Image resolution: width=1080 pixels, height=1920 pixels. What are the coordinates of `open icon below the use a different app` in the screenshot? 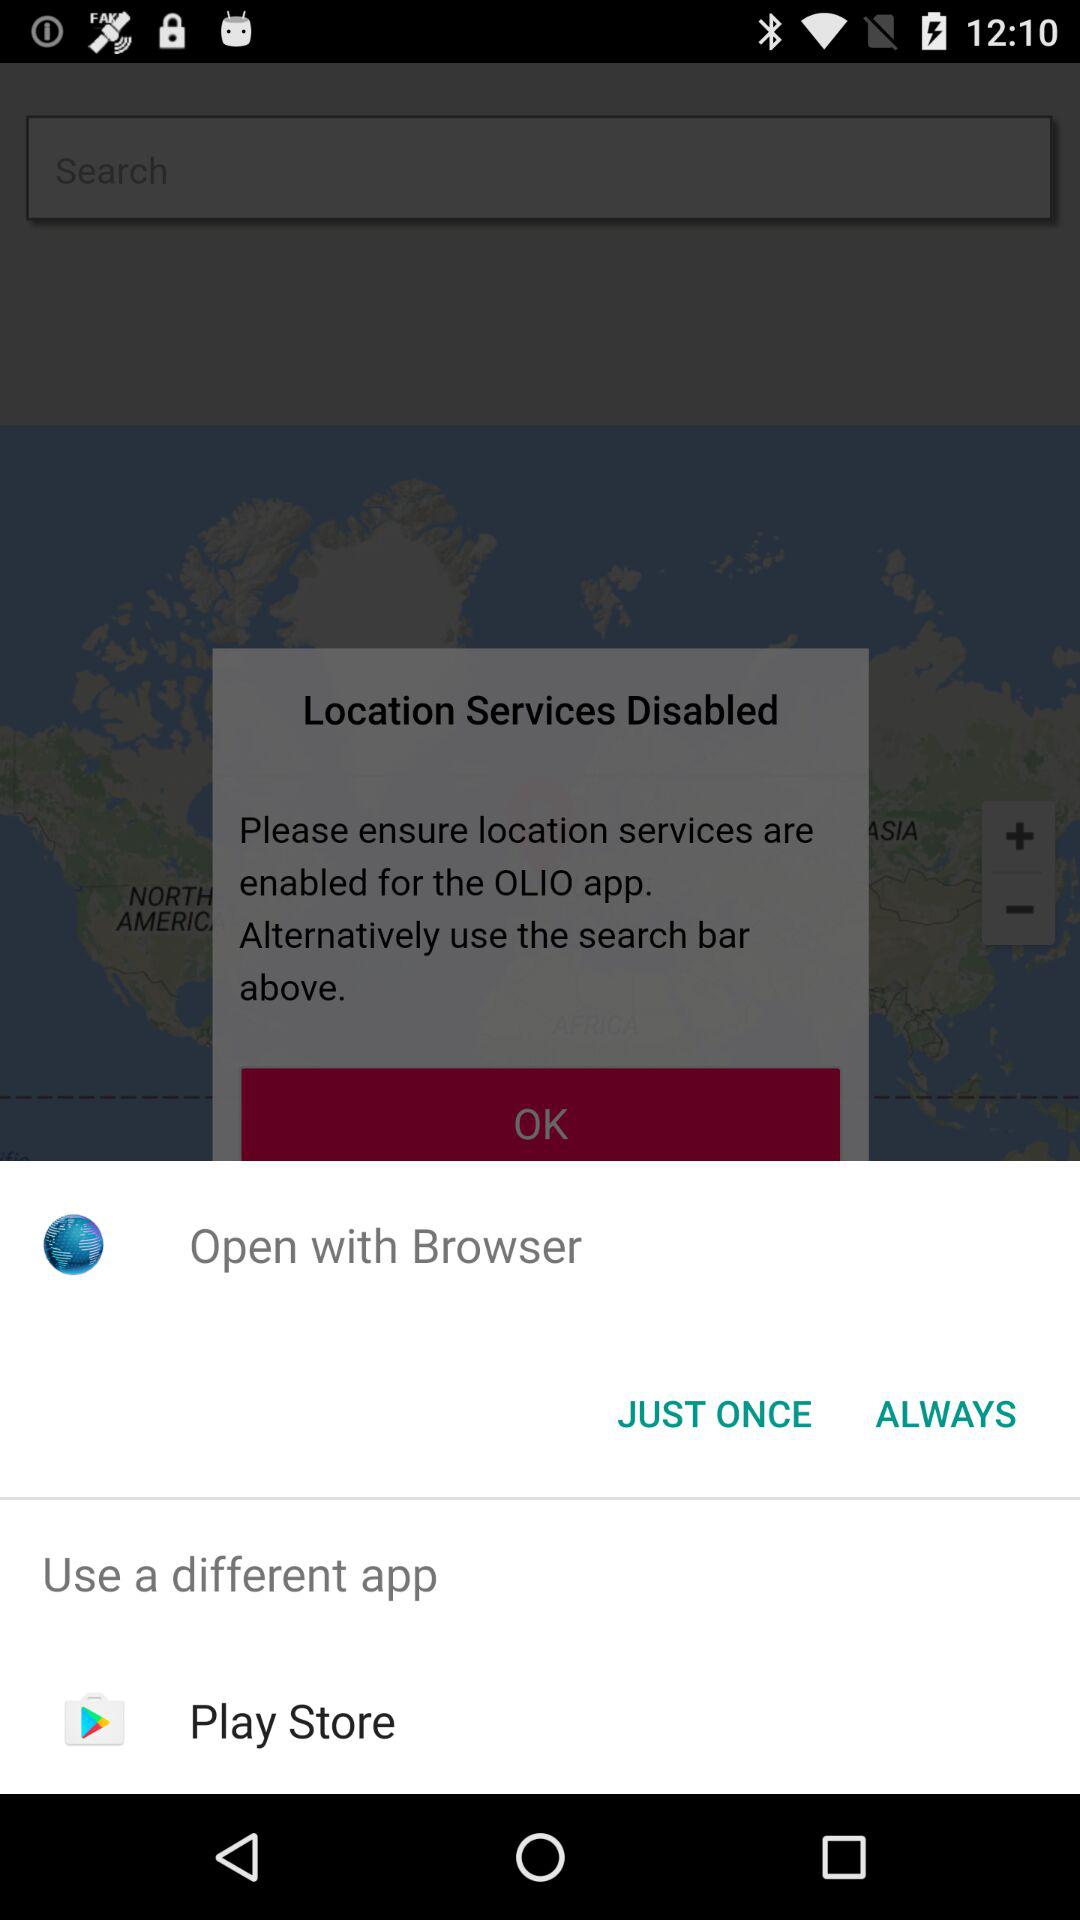 It's located at (292, 1720).